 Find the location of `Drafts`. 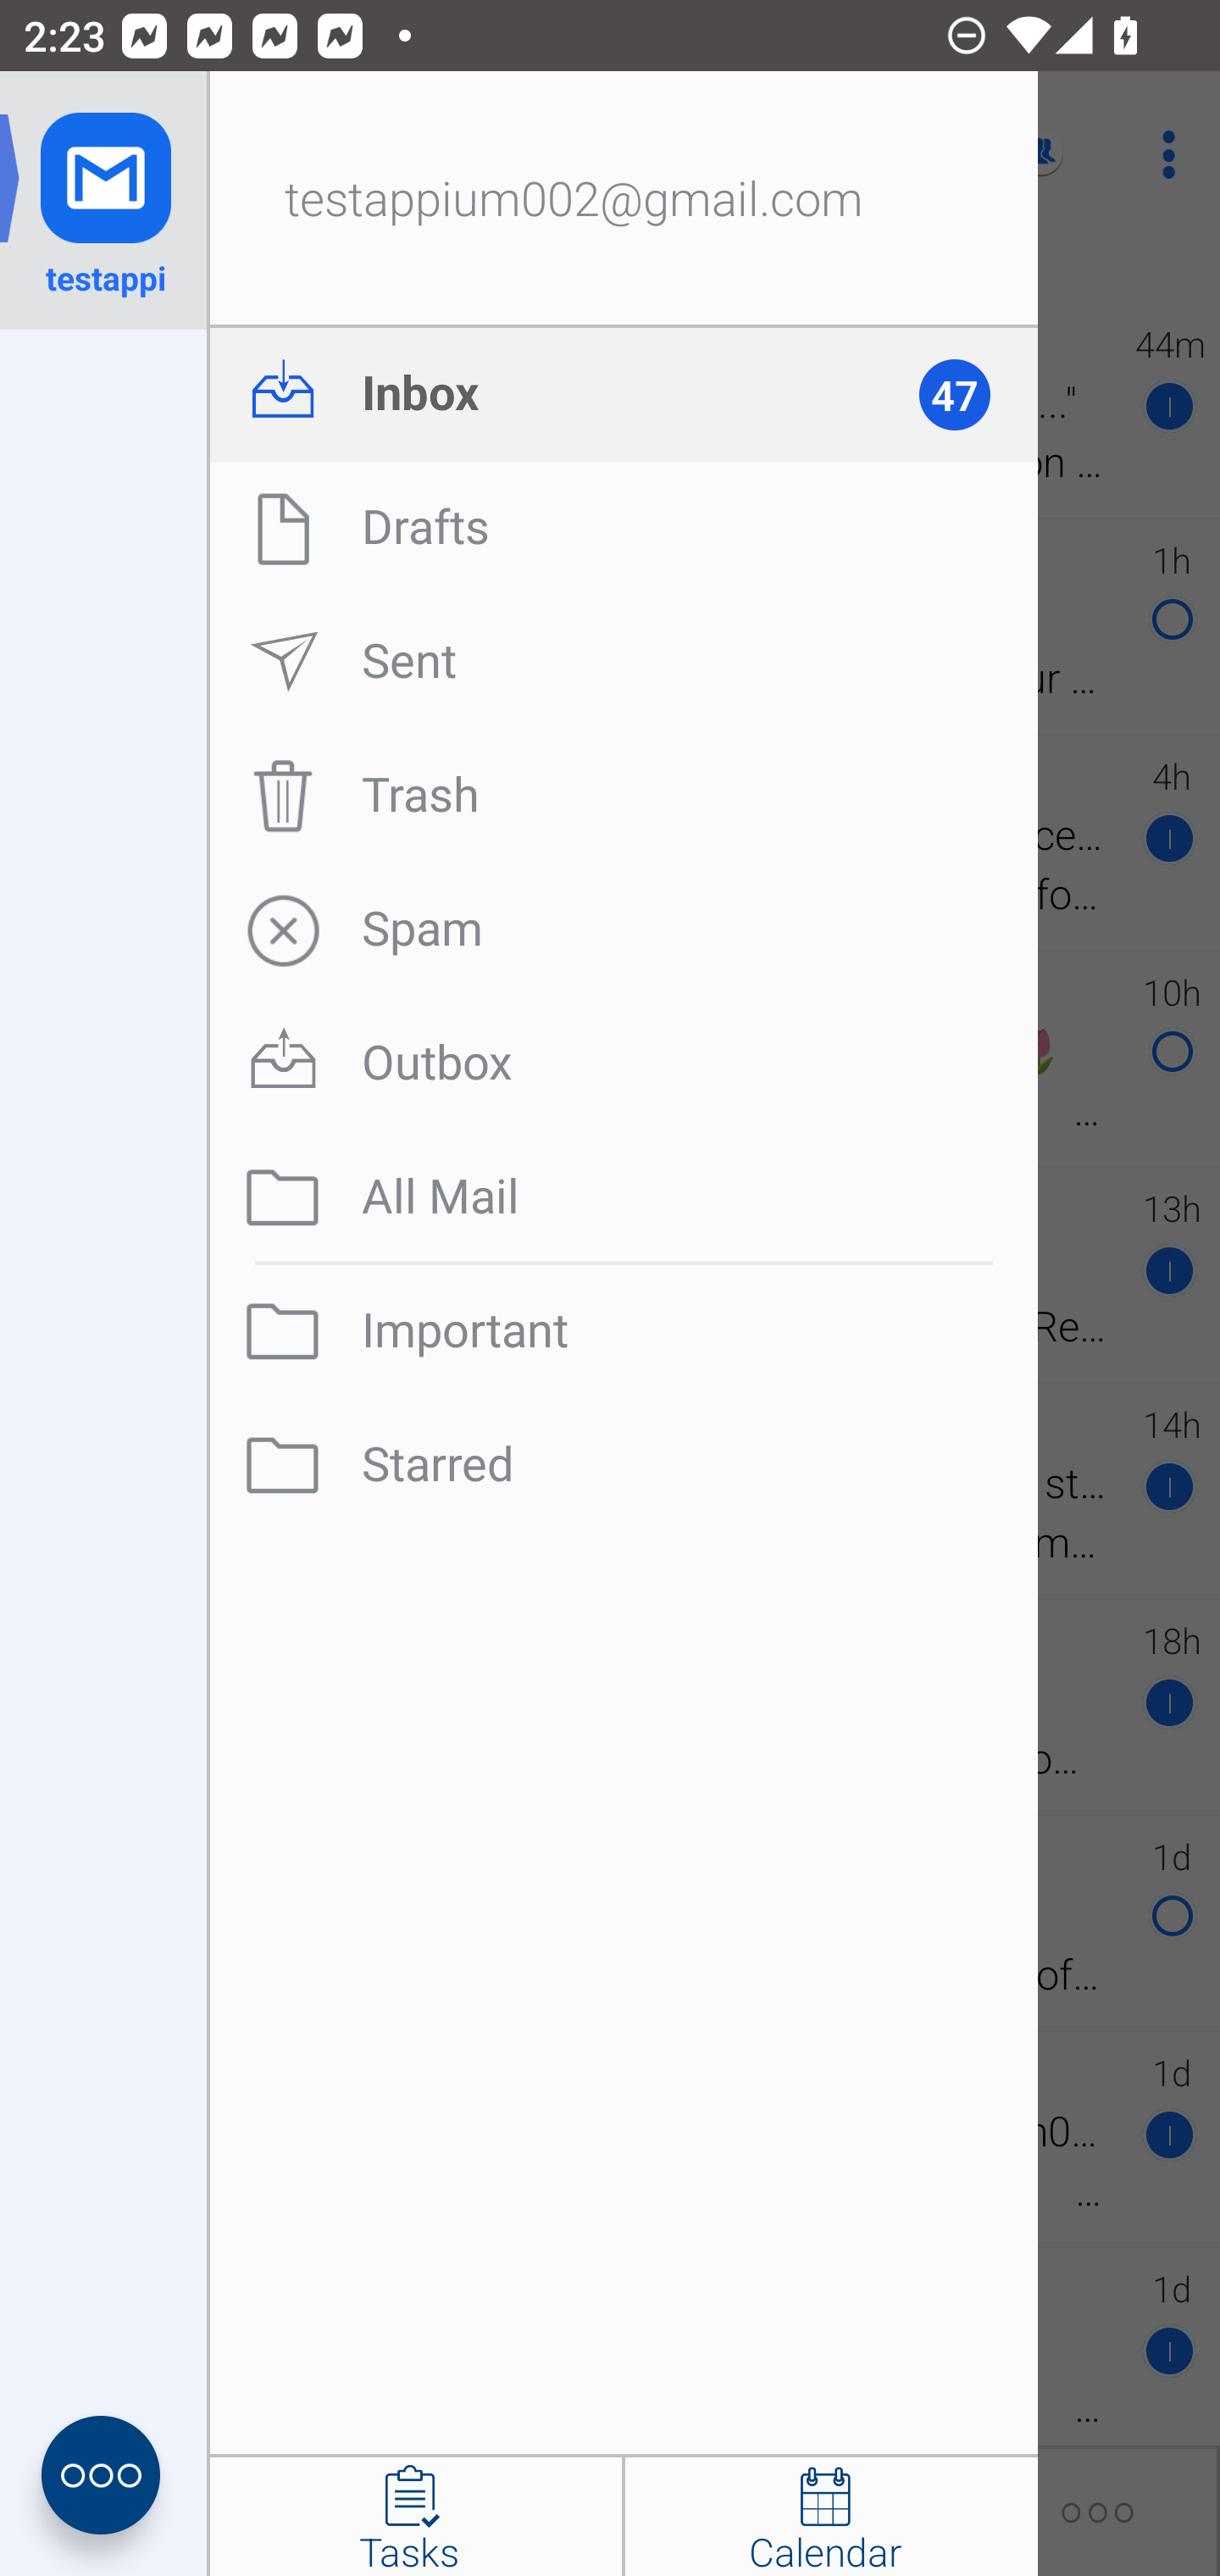

Drafts is located at coordinates (624, 528).